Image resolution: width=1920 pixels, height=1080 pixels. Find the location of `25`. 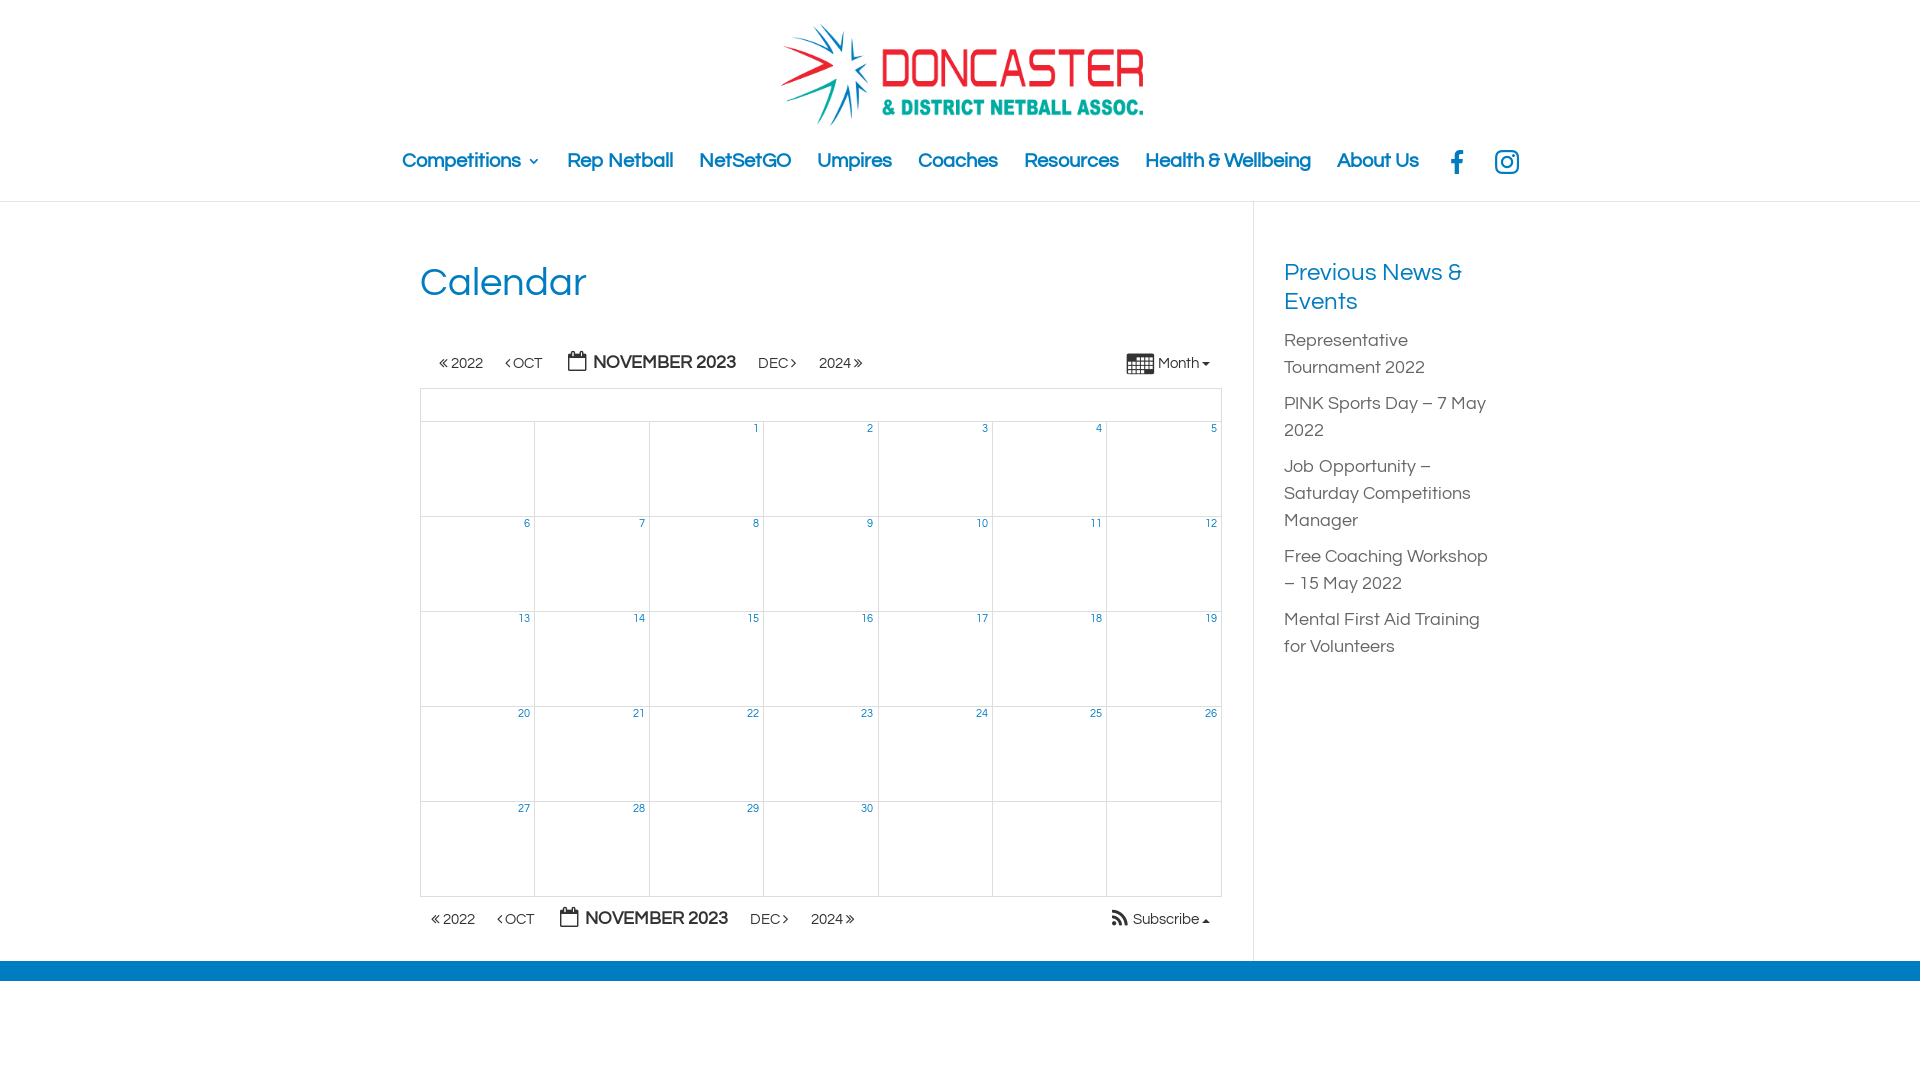

25 is located at coordinates (1096, 714).